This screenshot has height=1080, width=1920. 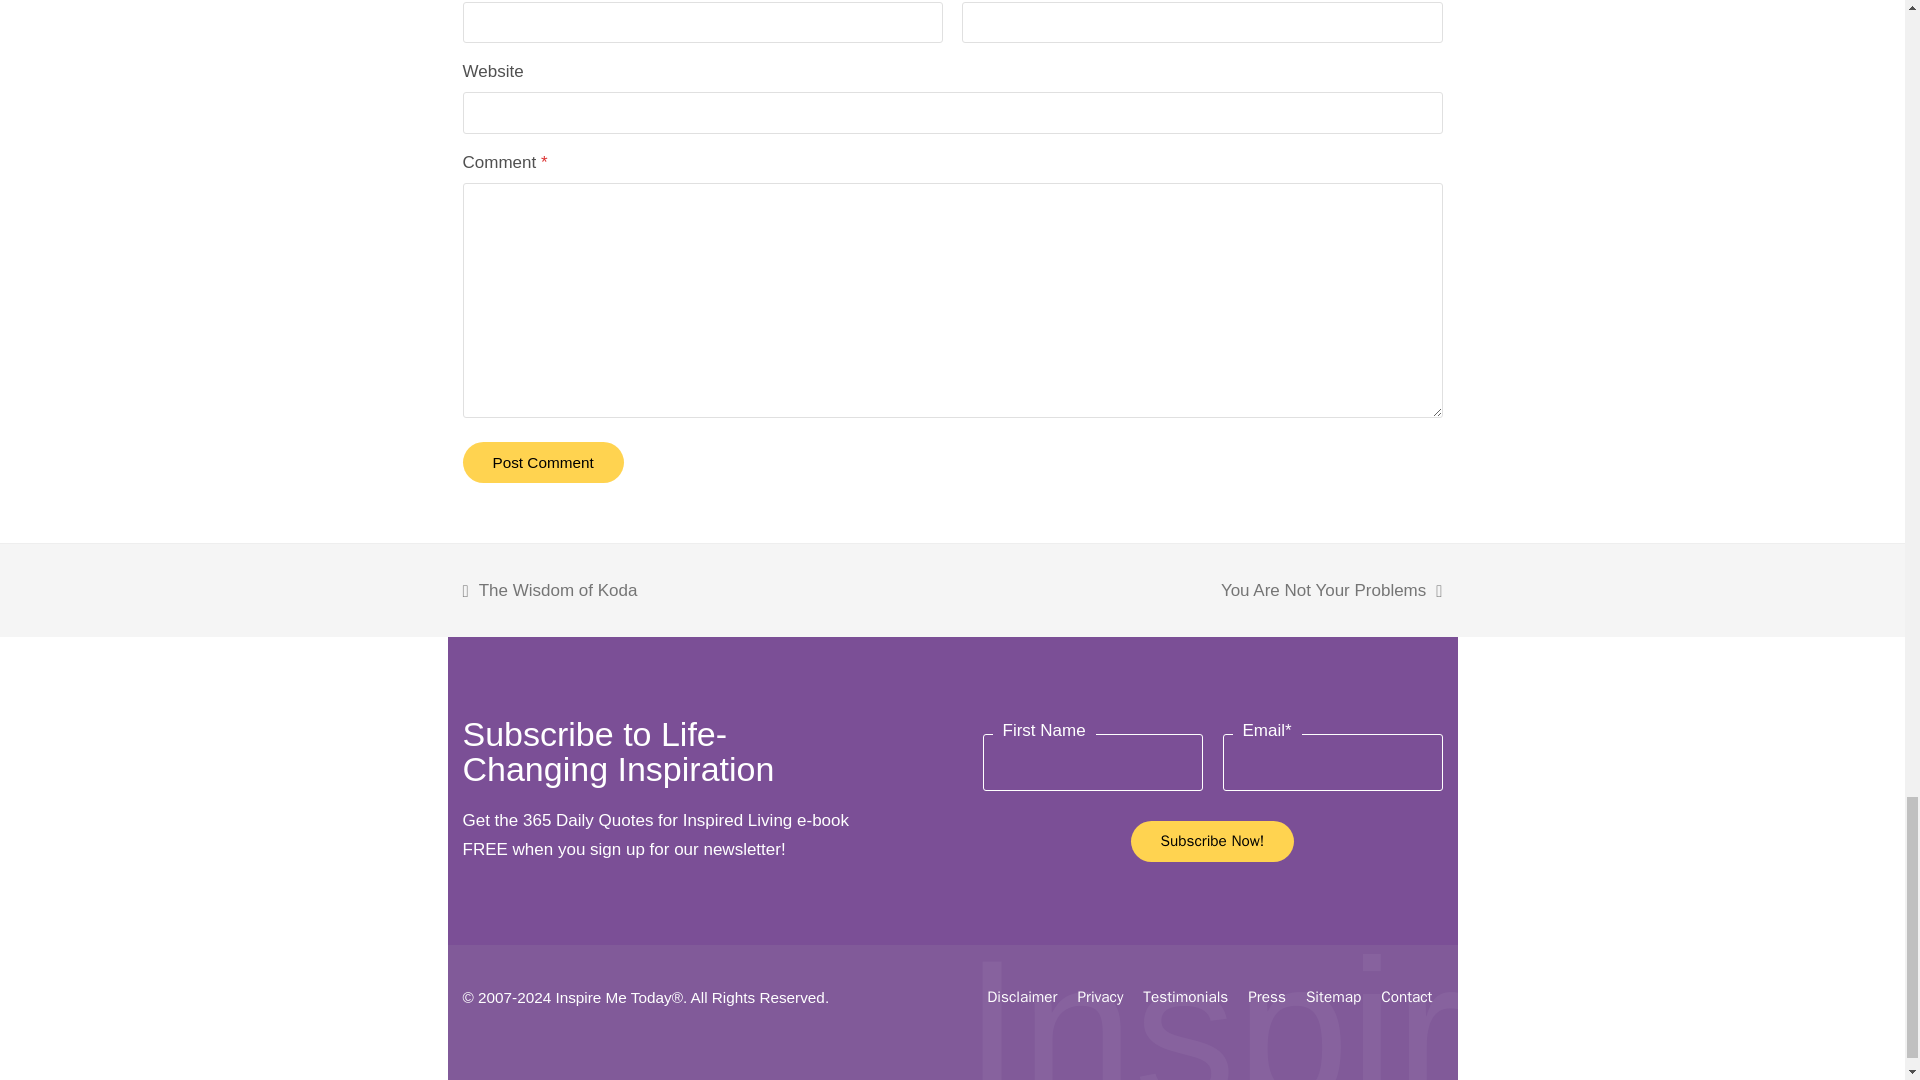 I want to click on Testimonials, so click(x=1185, y=996).